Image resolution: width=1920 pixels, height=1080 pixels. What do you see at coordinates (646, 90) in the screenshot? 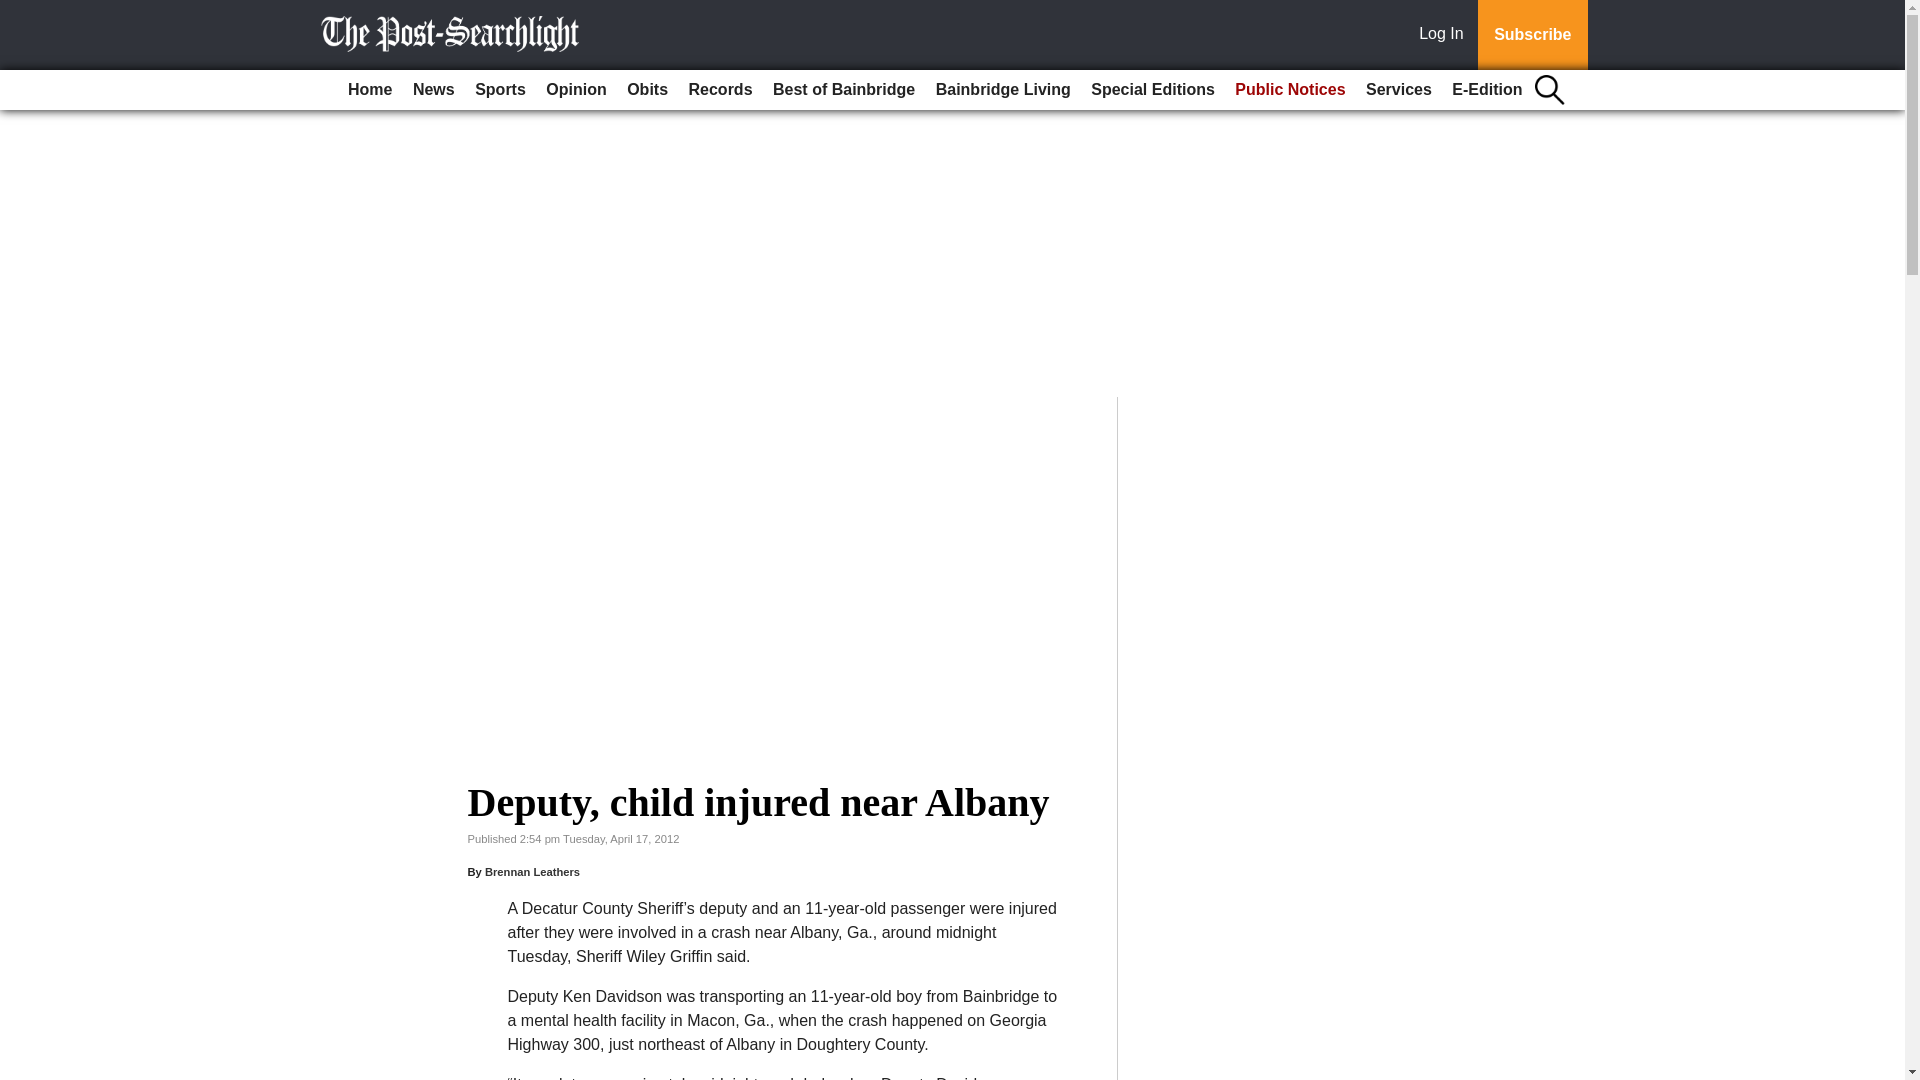
I see `Obits` at bounding box center [646, 90].